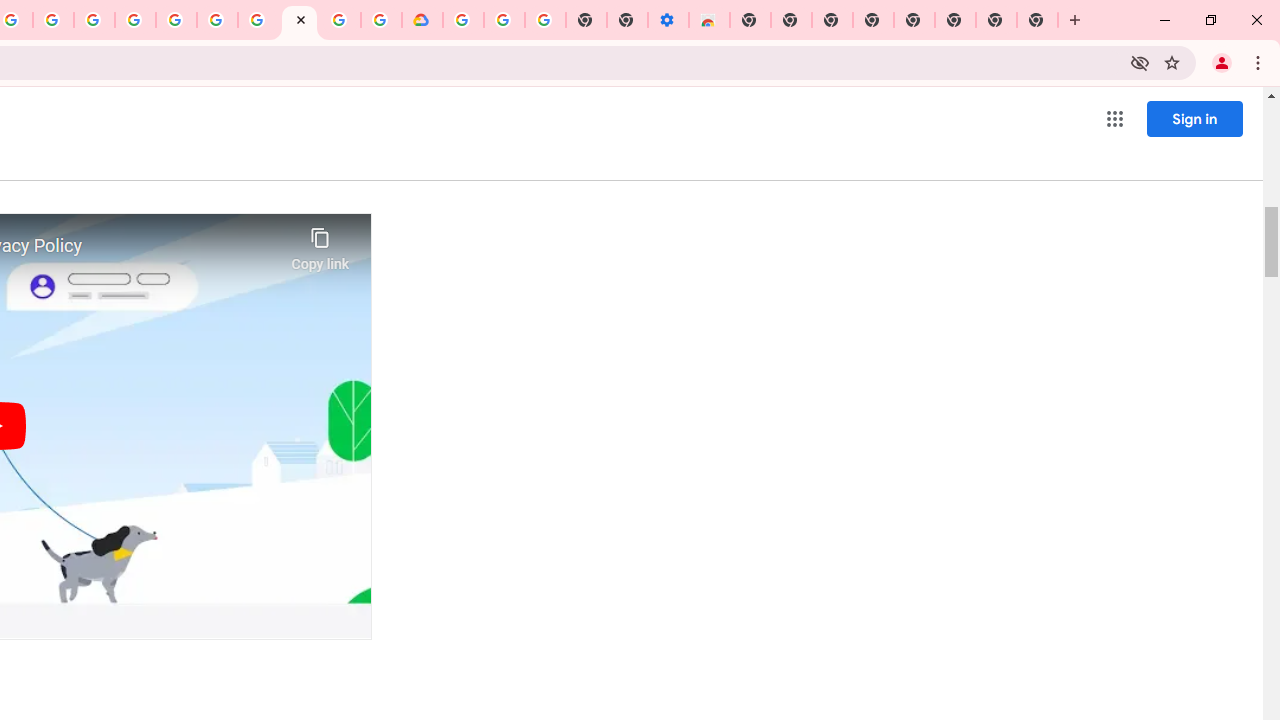 Image resolution: width=1280 pixels, height=720 pixels. I want to click on Turn cookies on or off - Computer - Google Account Help, so click(544, 20).